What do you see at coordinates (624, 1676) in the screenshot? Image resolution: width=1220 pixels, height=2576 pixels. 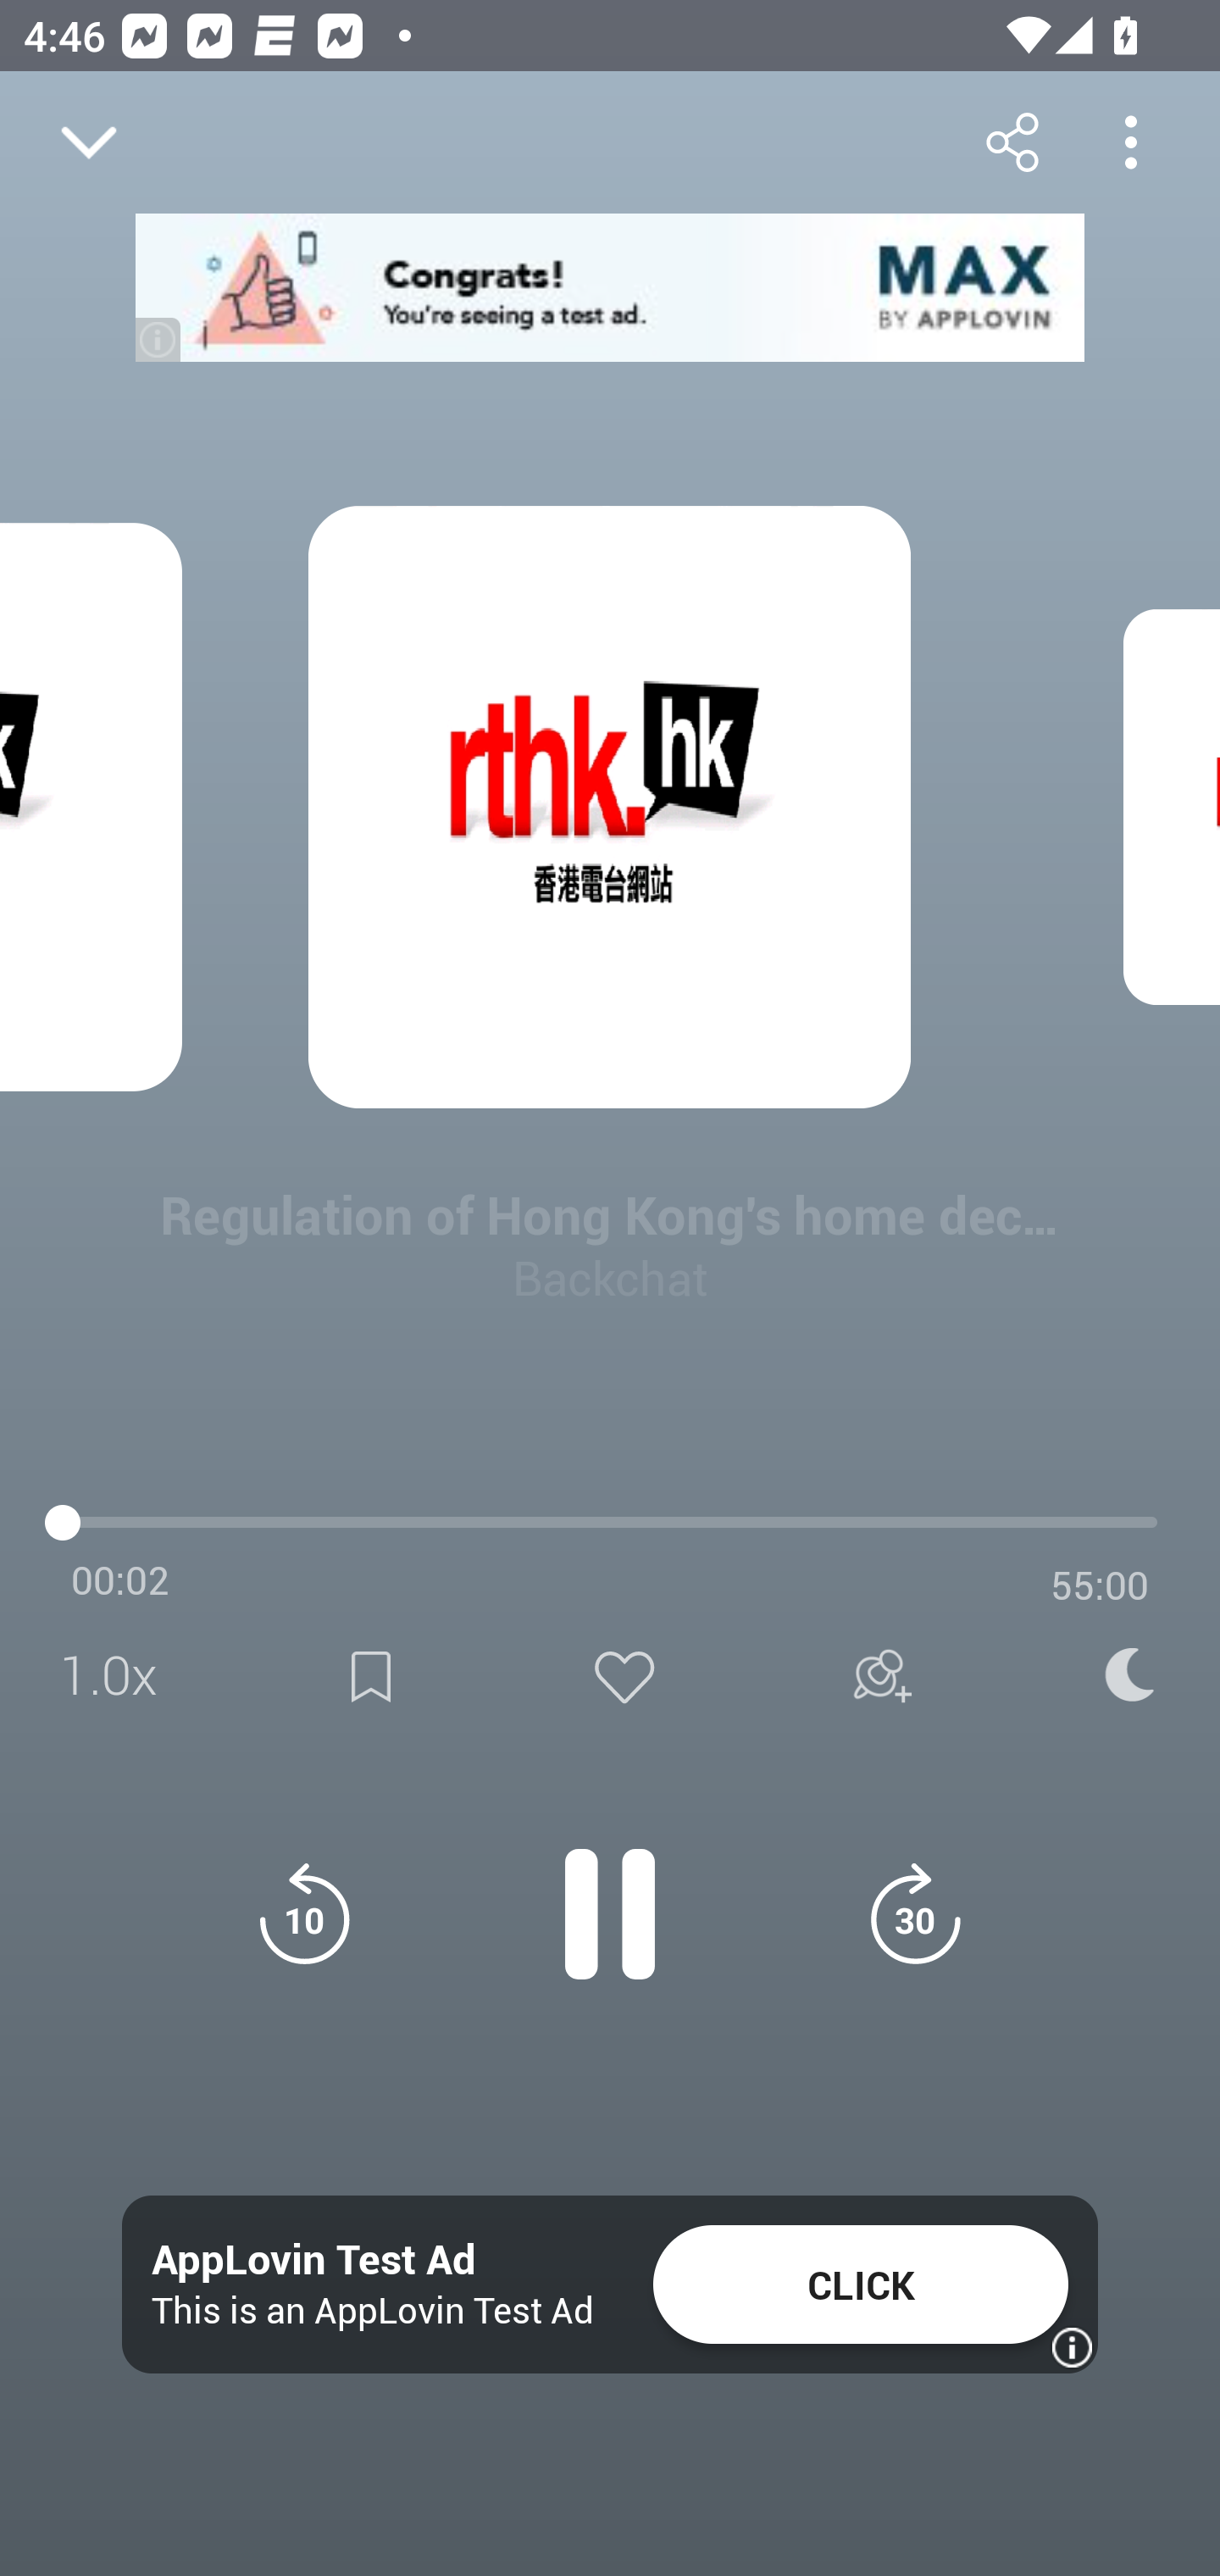 I see `Like` at bounding box center [624, 1676].